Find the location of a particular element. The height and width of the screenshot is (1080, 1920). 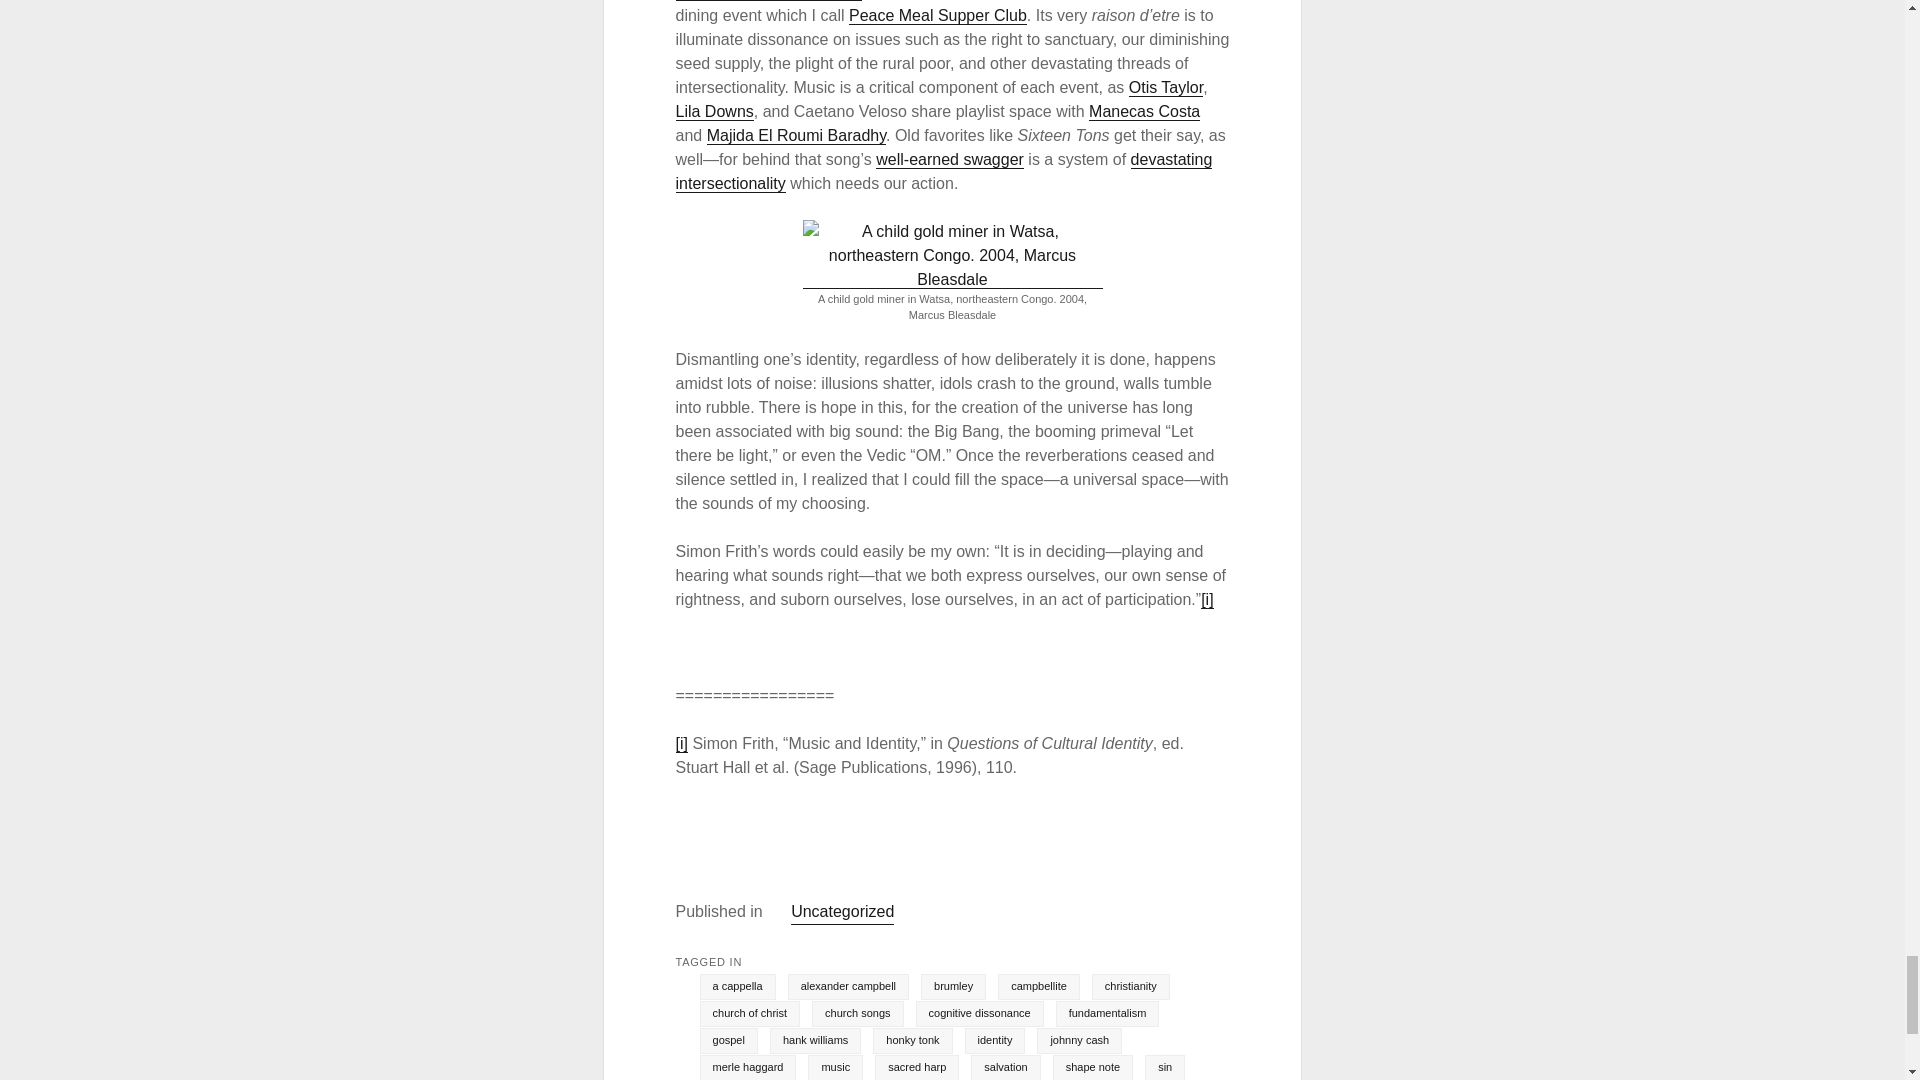

View all posts tagged brumley is located at coordinates (954, 987).